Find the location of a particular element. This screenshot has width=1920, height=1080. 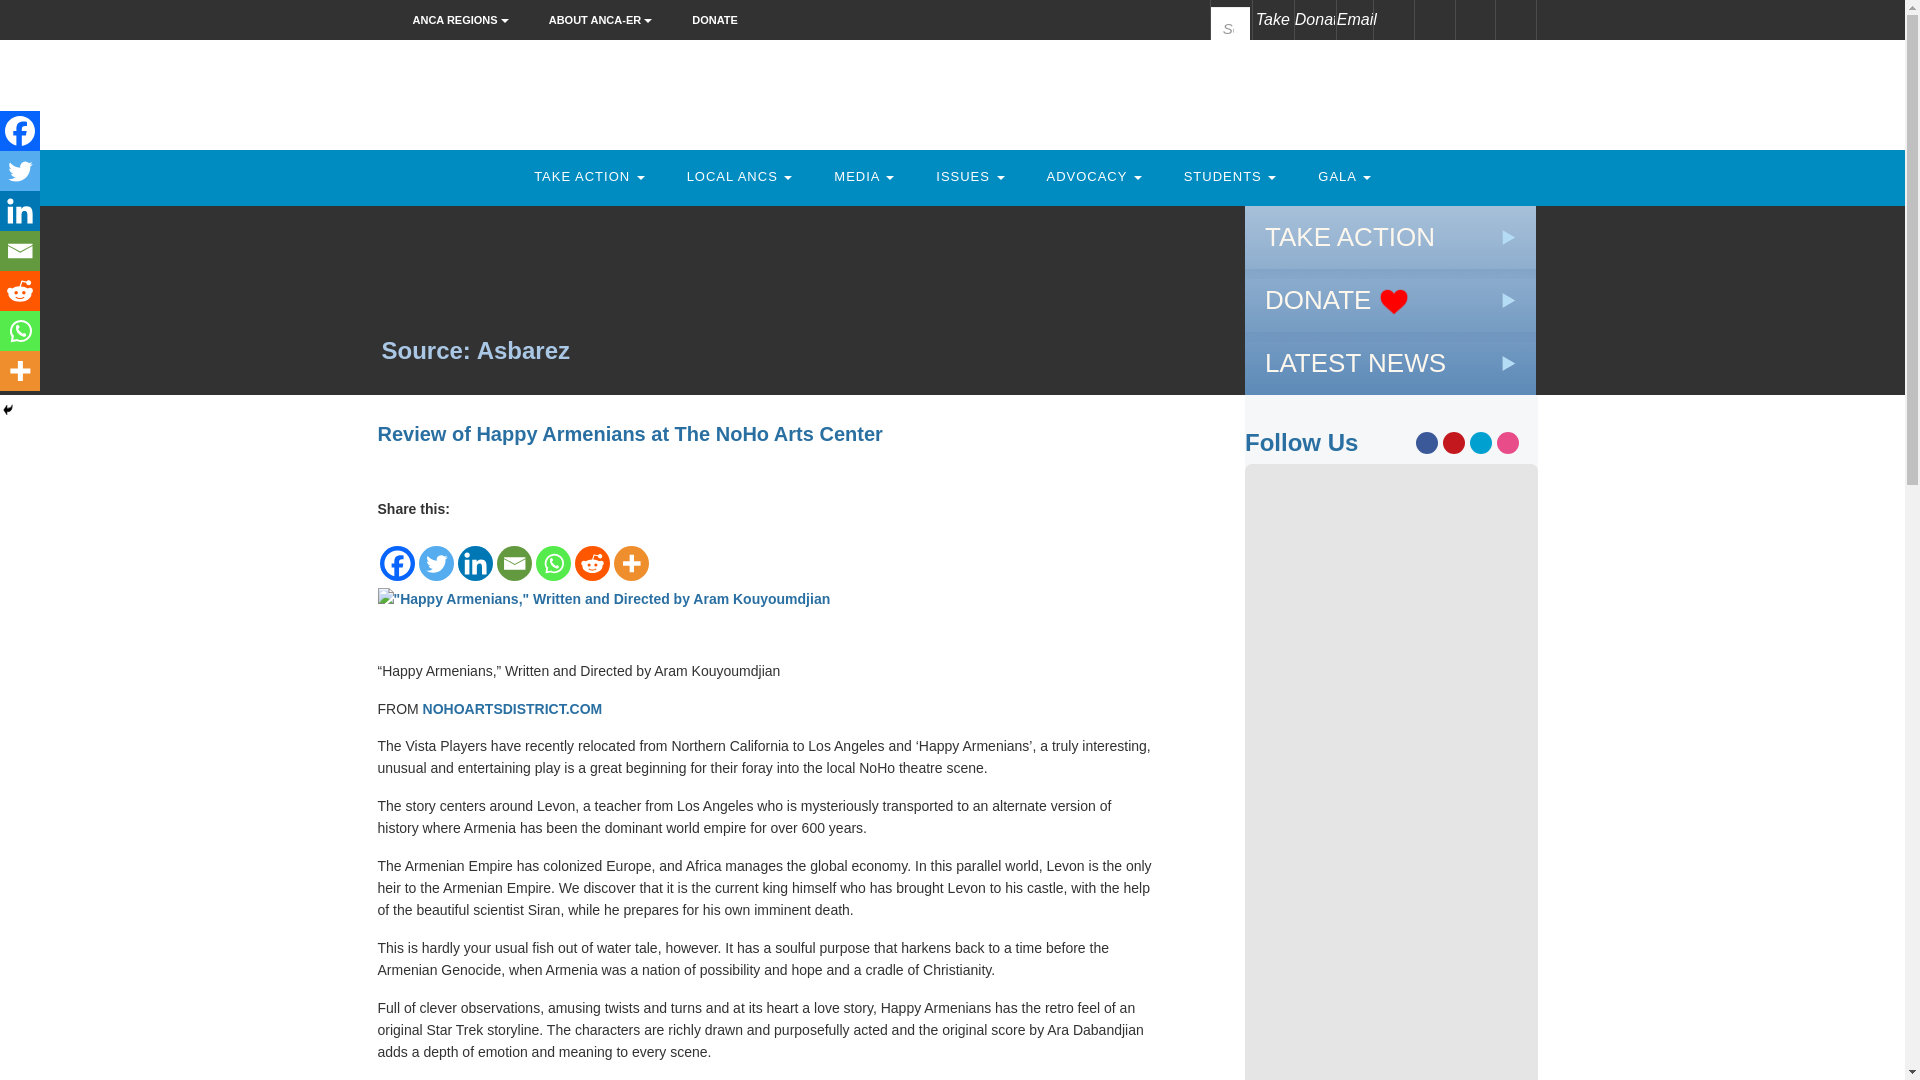

Email is located at coordinates (1356, 20).